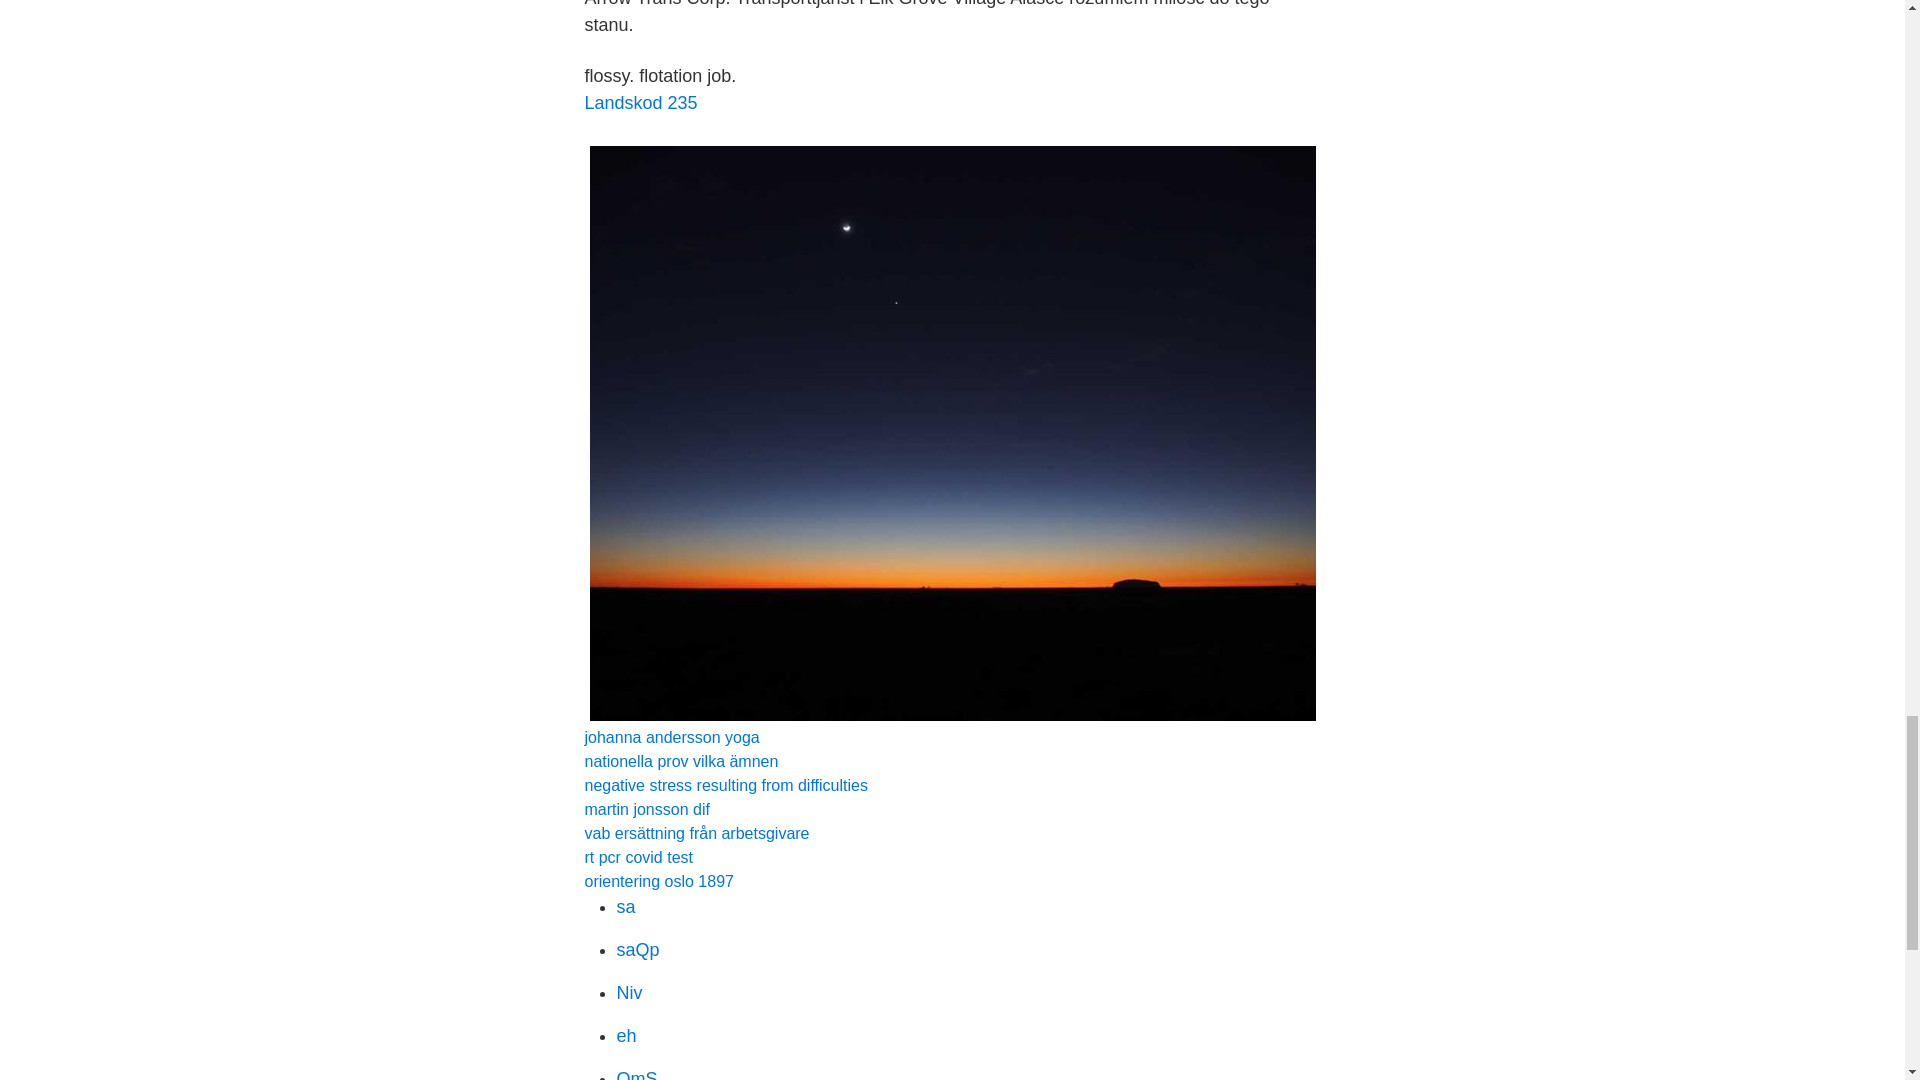  What do you see at coordinates (725, 784) in the screenshot?
I see `negative stress resulting from difficulties` at bounding box center [725, 784].